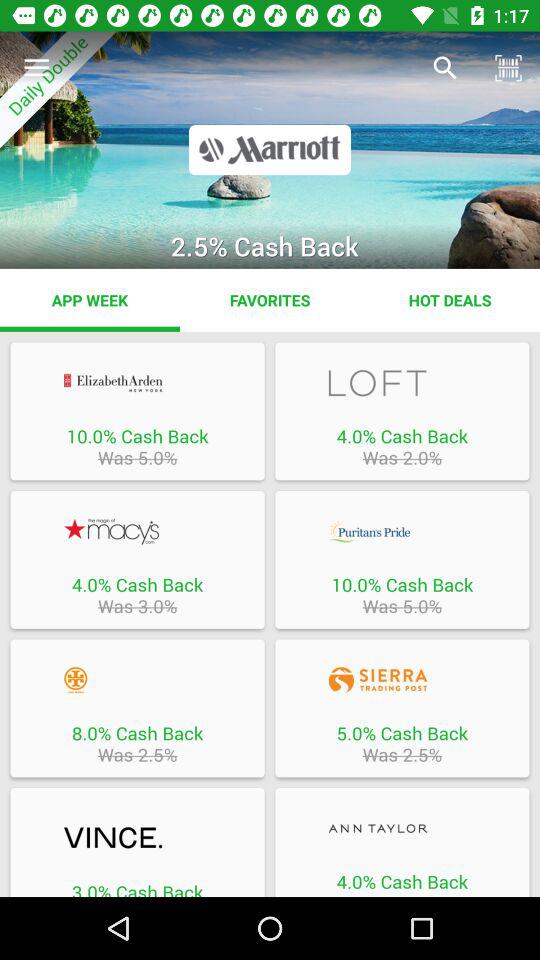 The width and height of the screenshot is (540, 960). Describe the element at coordinates (444, 68) in the screenshot. I see `tap icon to the right of the daily double` at that location.